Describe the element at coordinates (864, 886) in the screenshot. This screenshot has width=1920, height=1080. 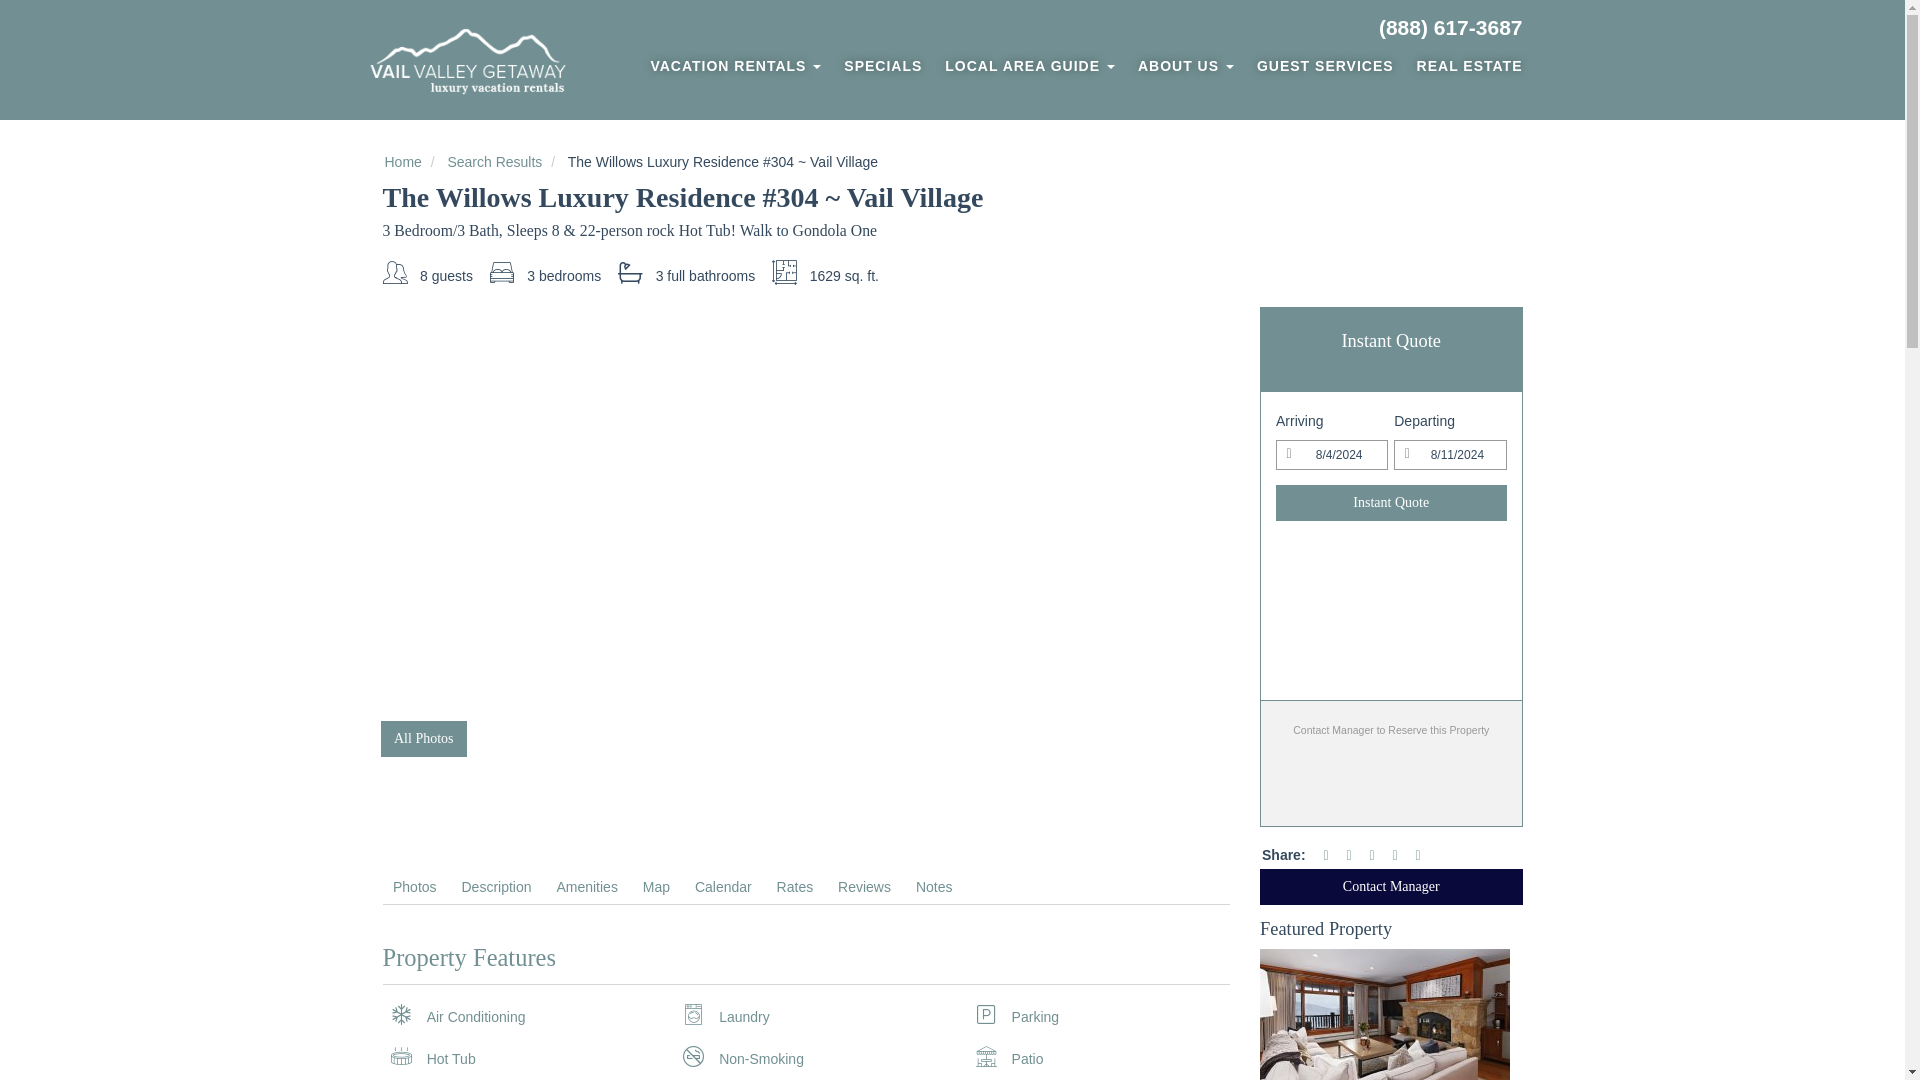
I see `Reviews` at that location.